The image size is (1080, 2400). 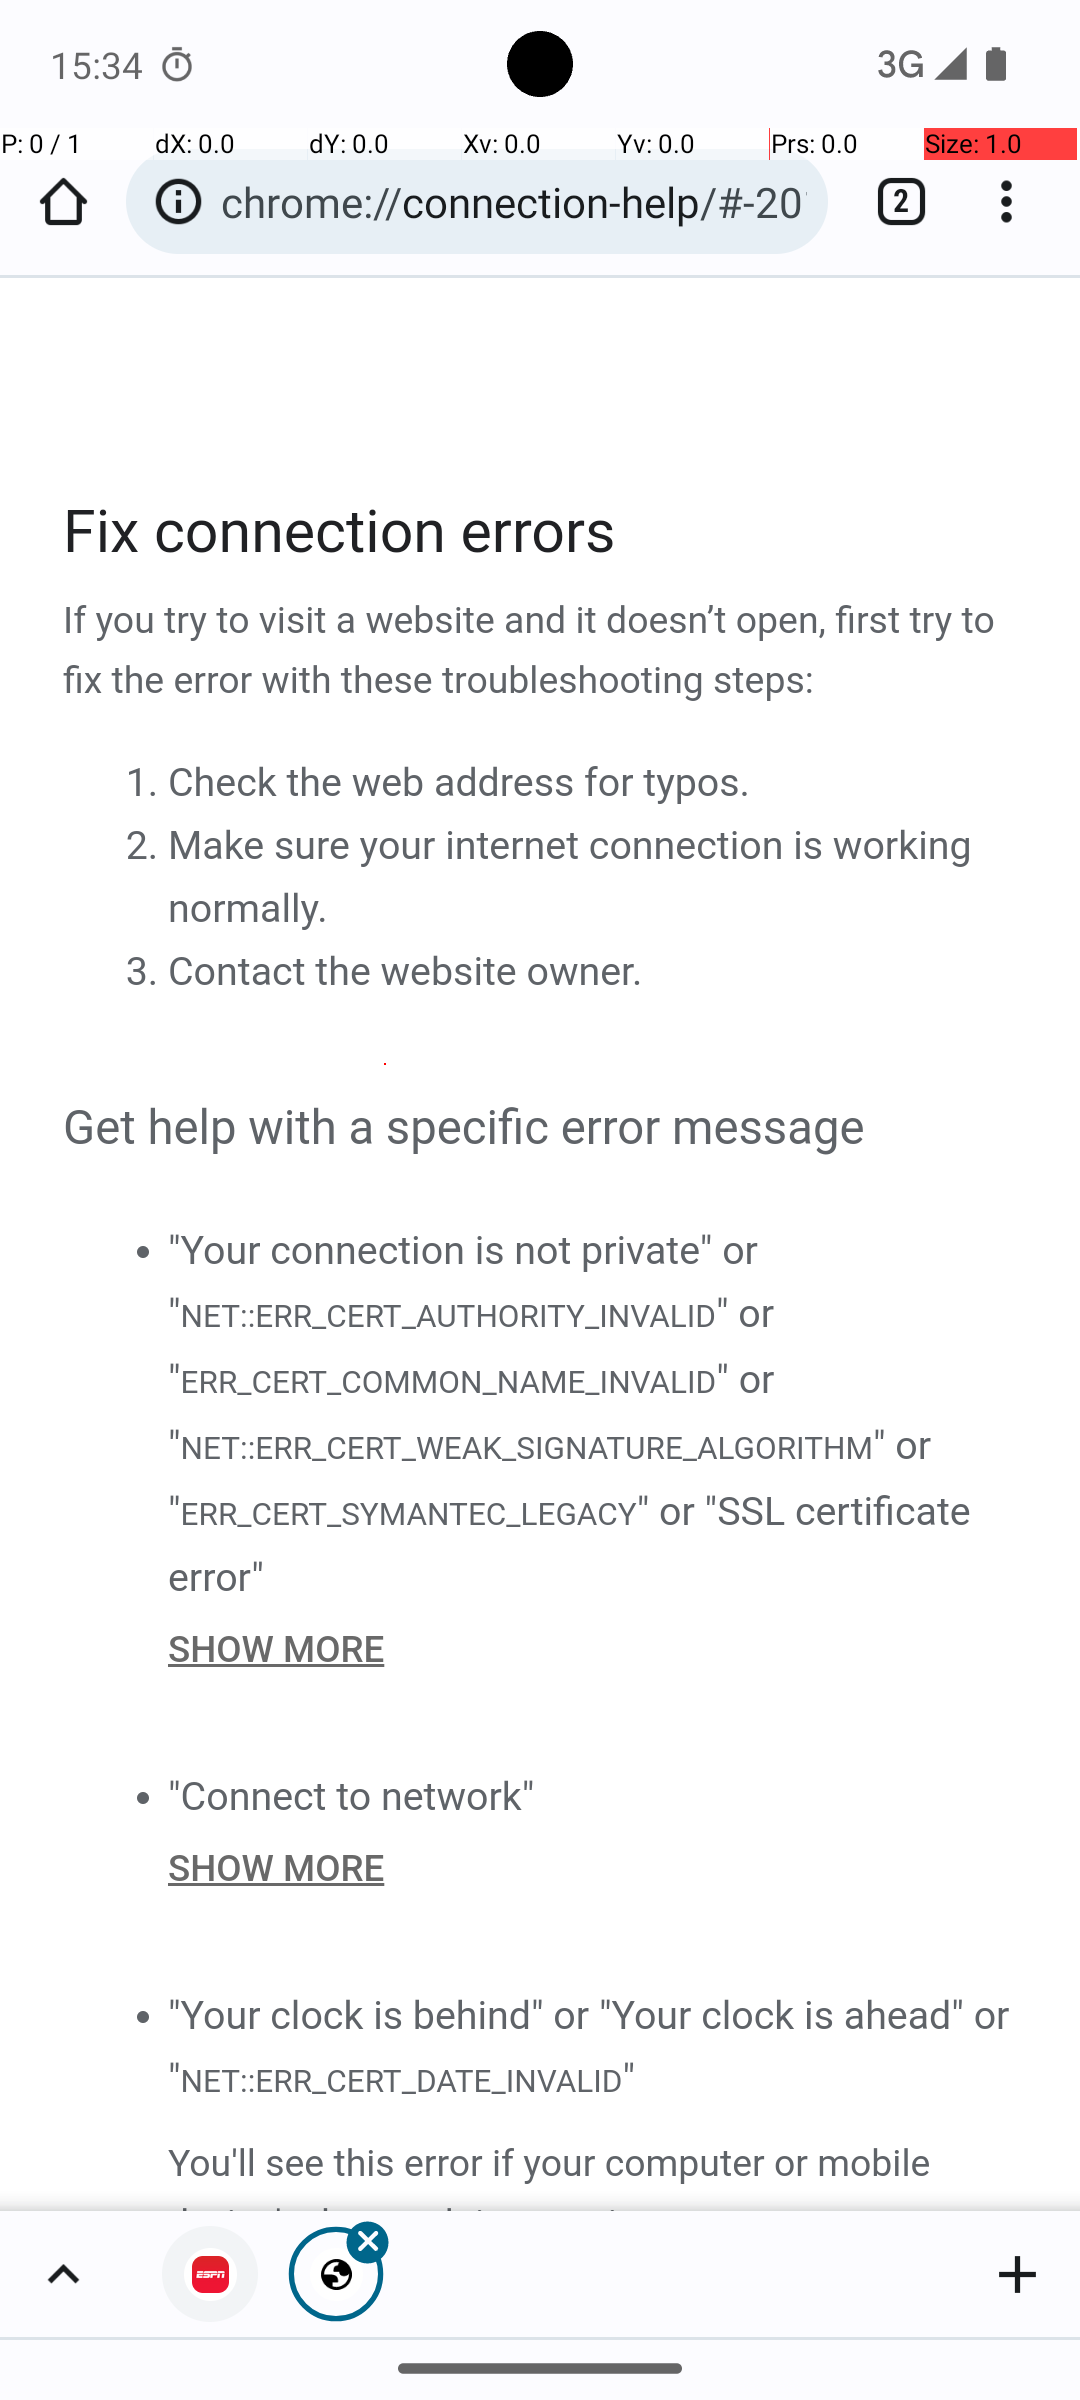 What do you see at coordinates (526, 1450) in the screenshot?
I see `NET::ERR_CERT_WEAK_SIGNATURE_ALGORITHM` at bounding box center [526, 1450].